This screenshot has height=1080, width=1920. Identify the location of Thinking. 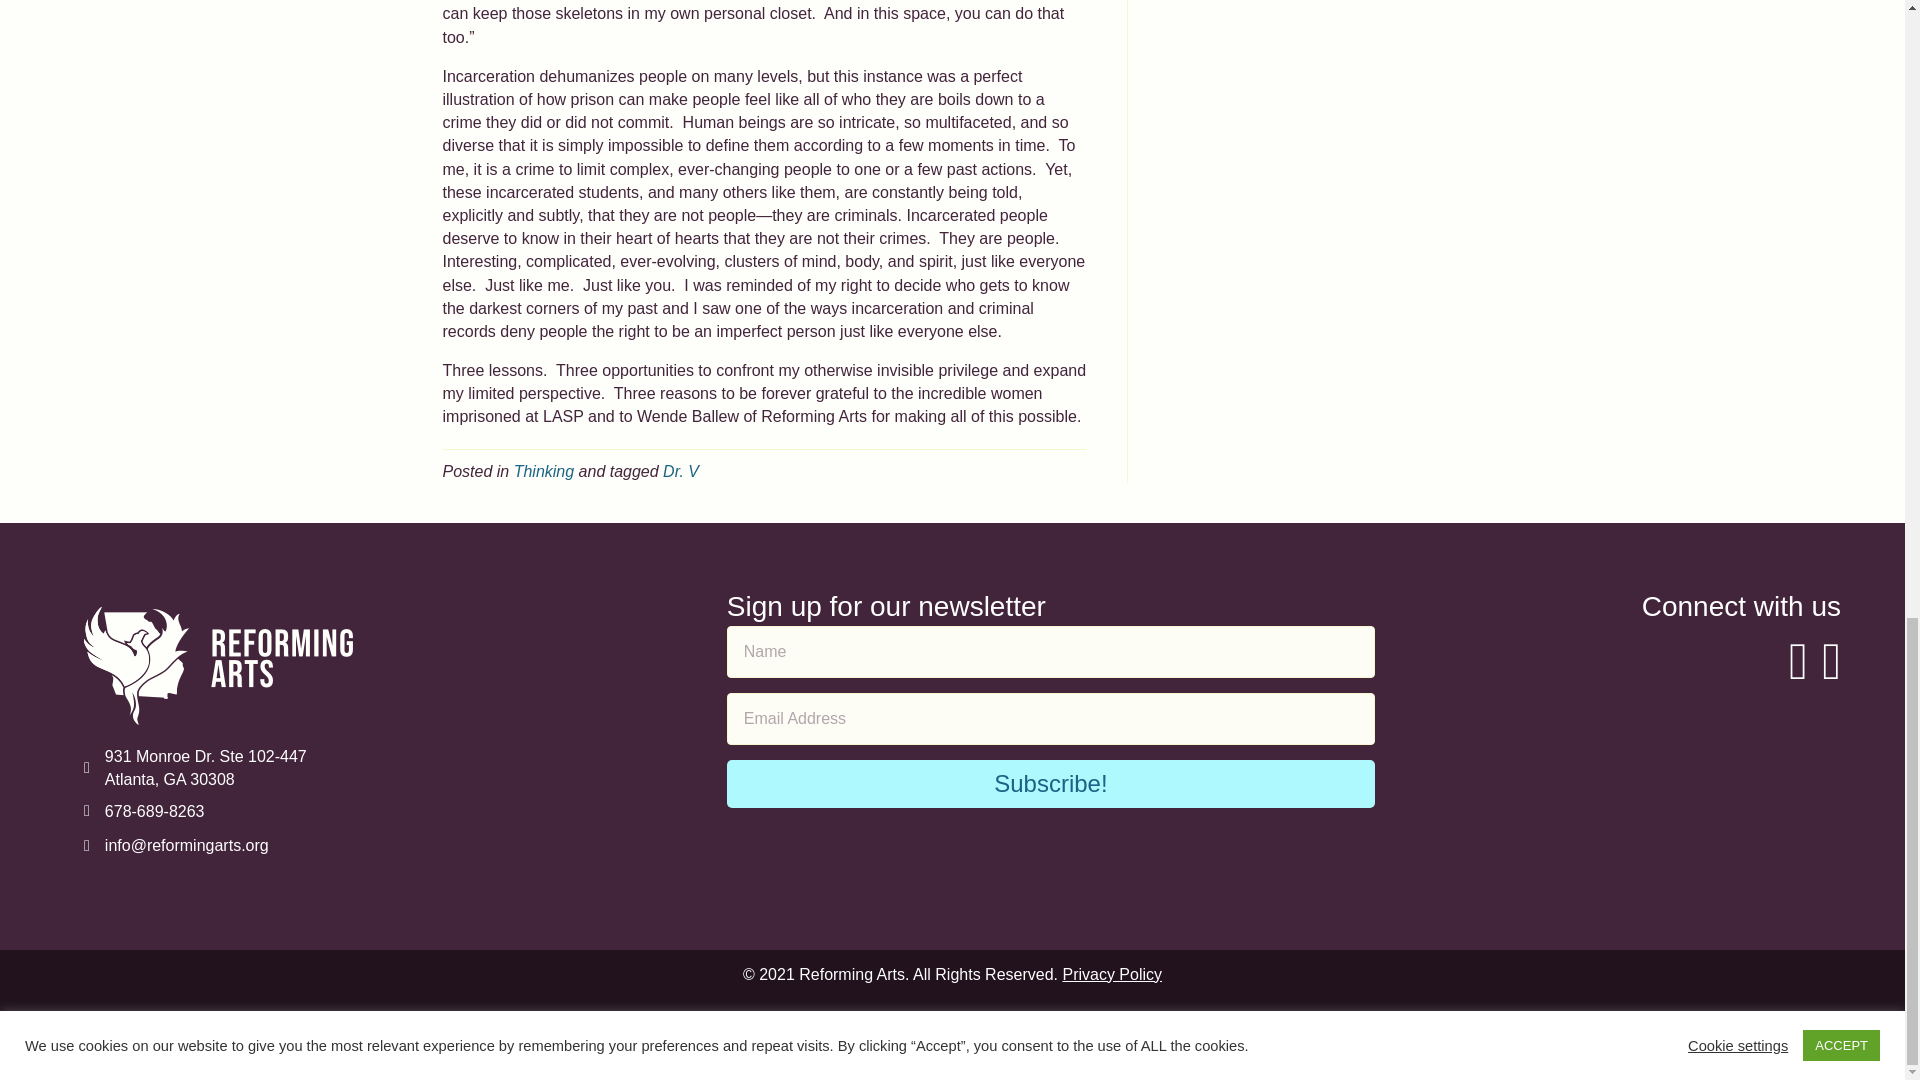
(544, 471).